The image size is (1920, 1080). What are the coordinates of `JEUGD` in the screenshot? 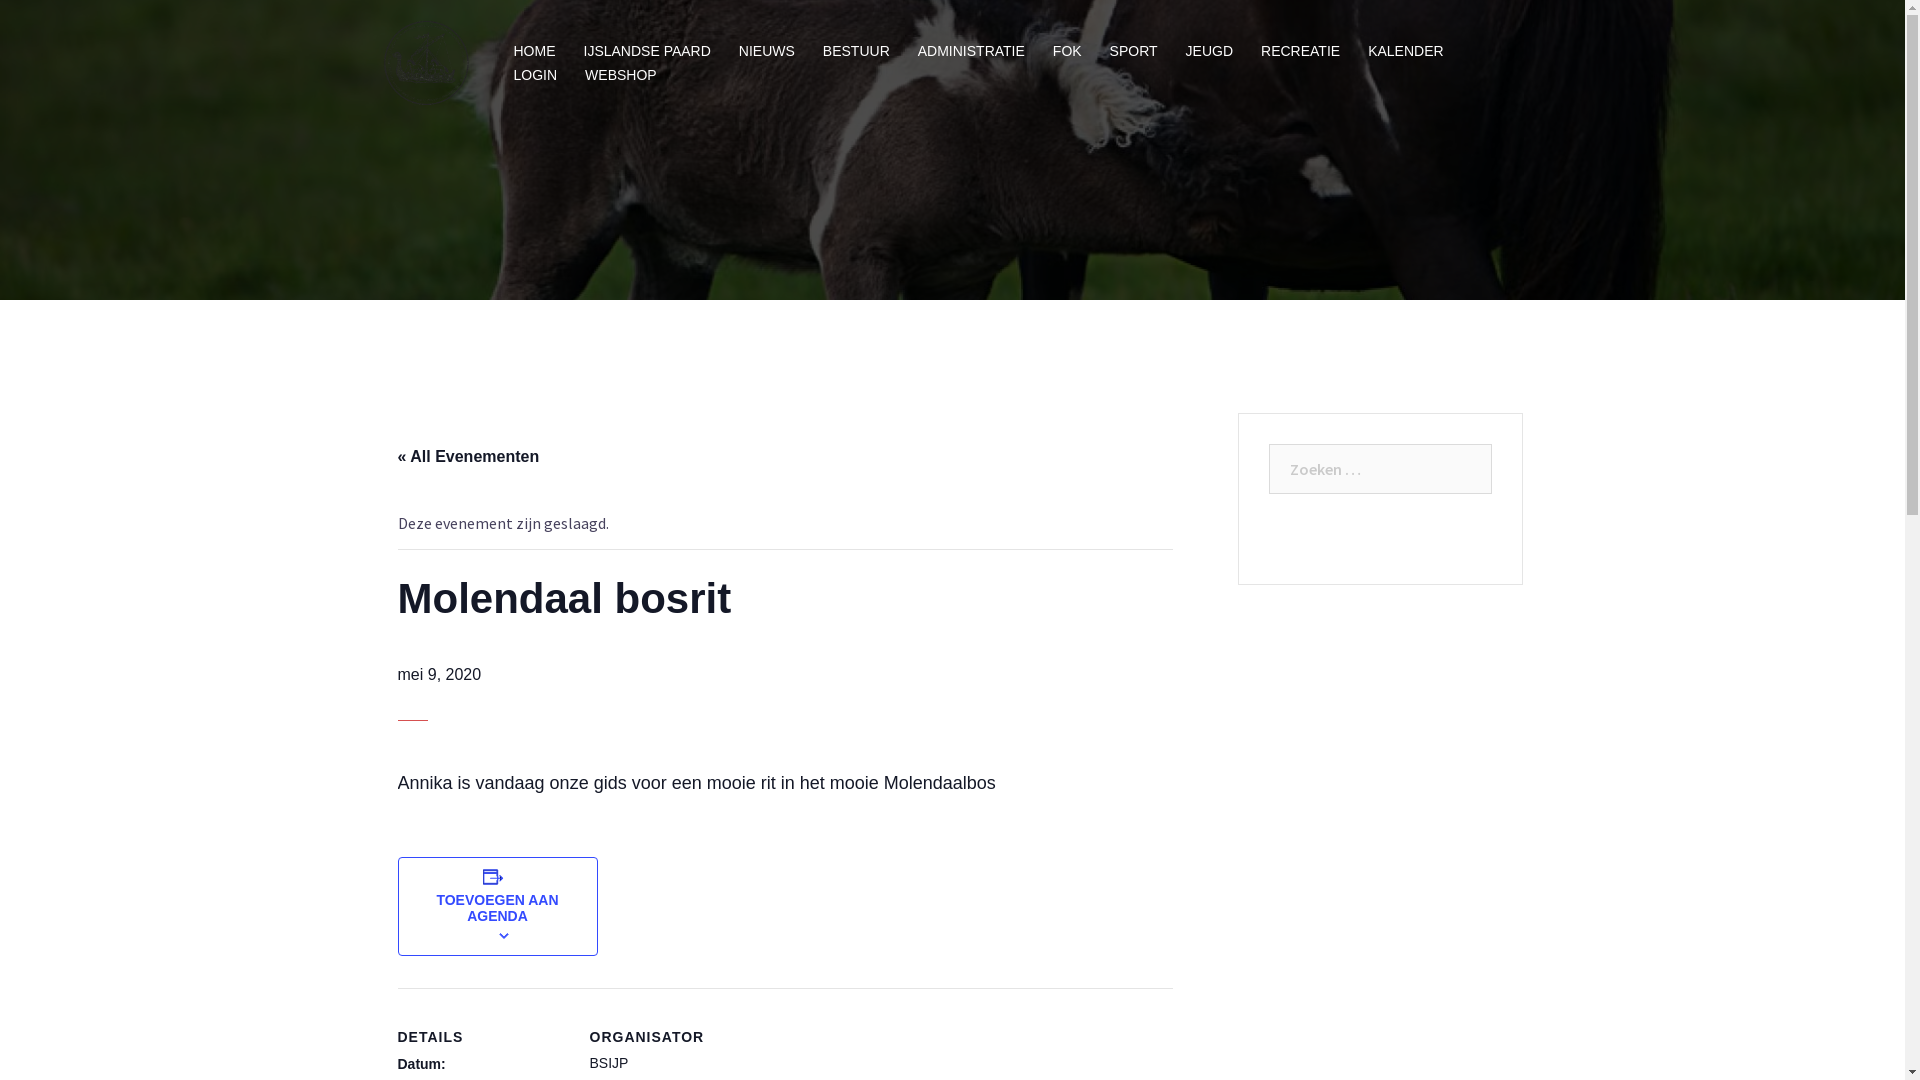 It's located at (1210, 52).